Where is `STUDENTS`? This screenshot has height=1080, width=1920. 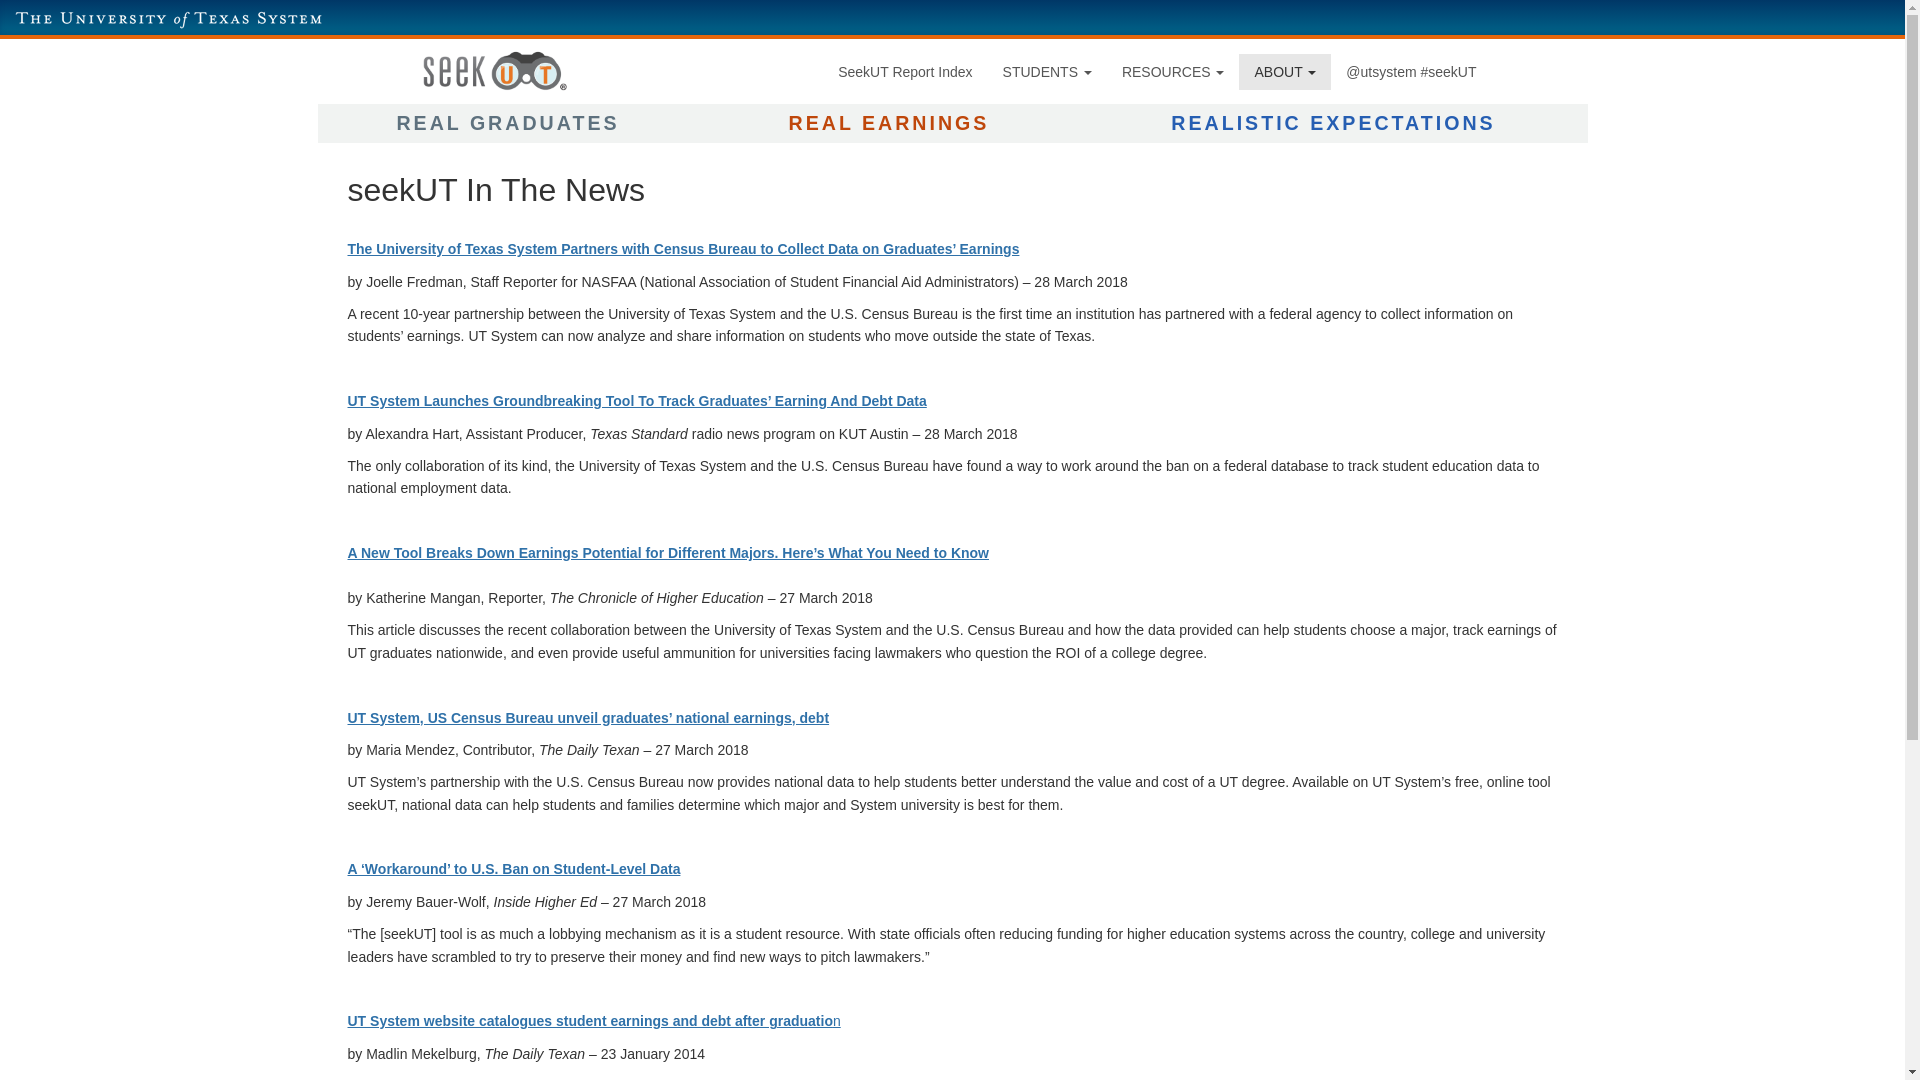 STUDENTS is located at coordinates (1048, 72).